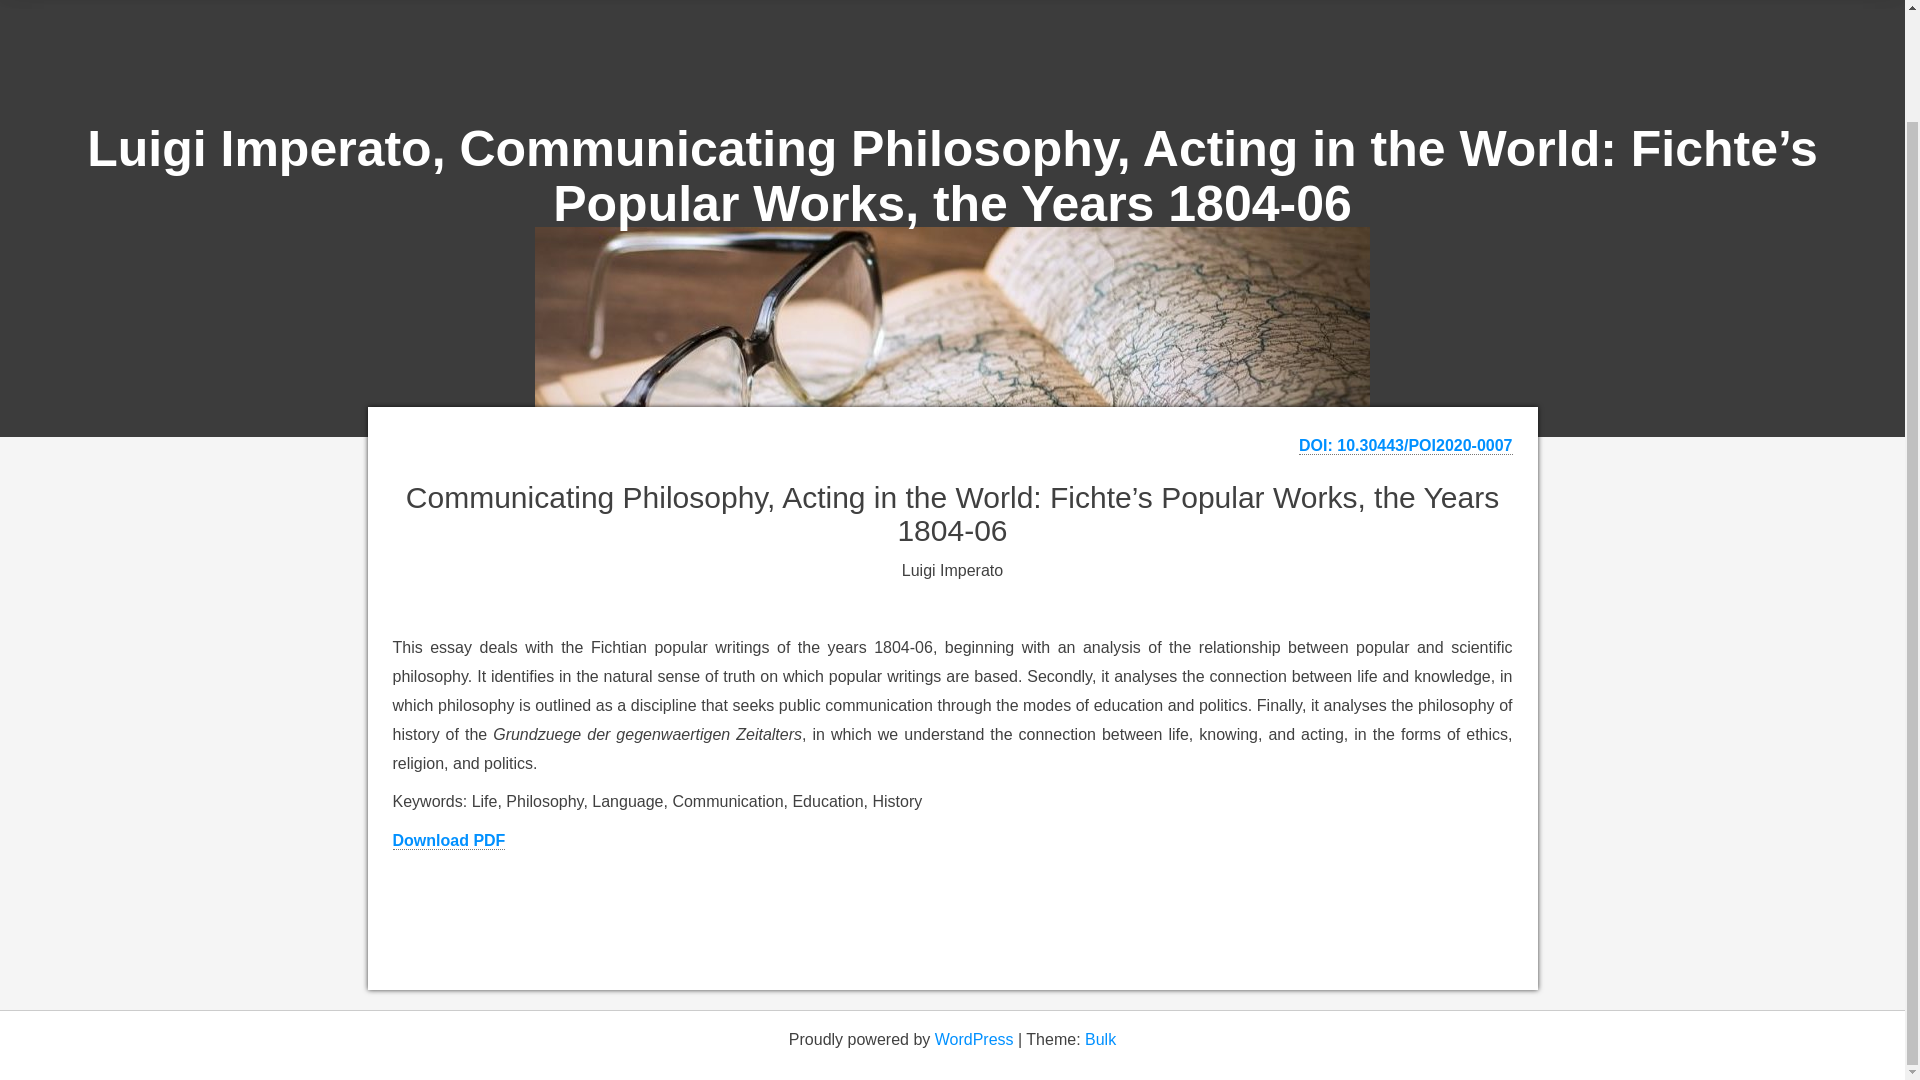  I want to click on Bulk, so click(1100, 1039).